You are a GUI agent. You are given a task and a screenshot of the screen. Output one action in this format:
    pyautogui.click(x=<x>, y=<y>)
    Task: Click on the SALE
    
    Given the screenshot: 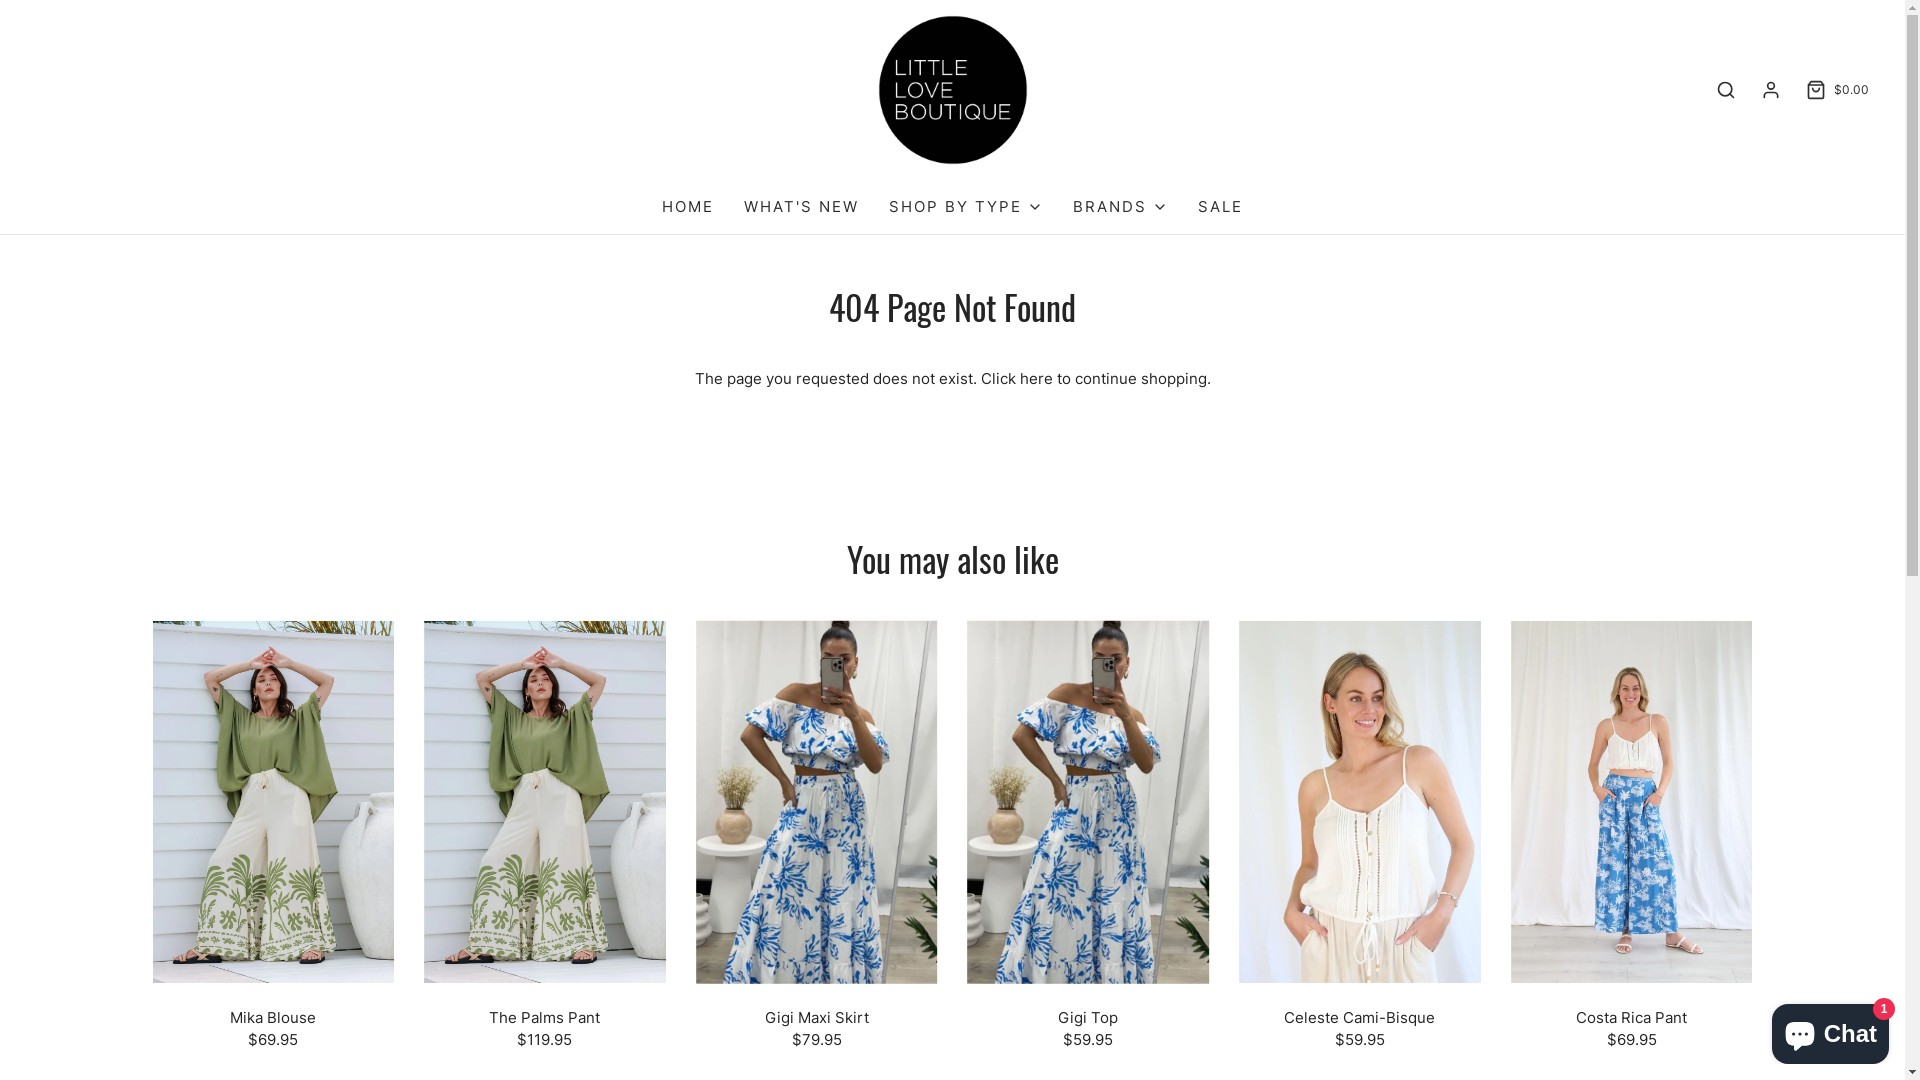 What is the action you would take?
    pyautogui.click(x=1220, y=207)
    